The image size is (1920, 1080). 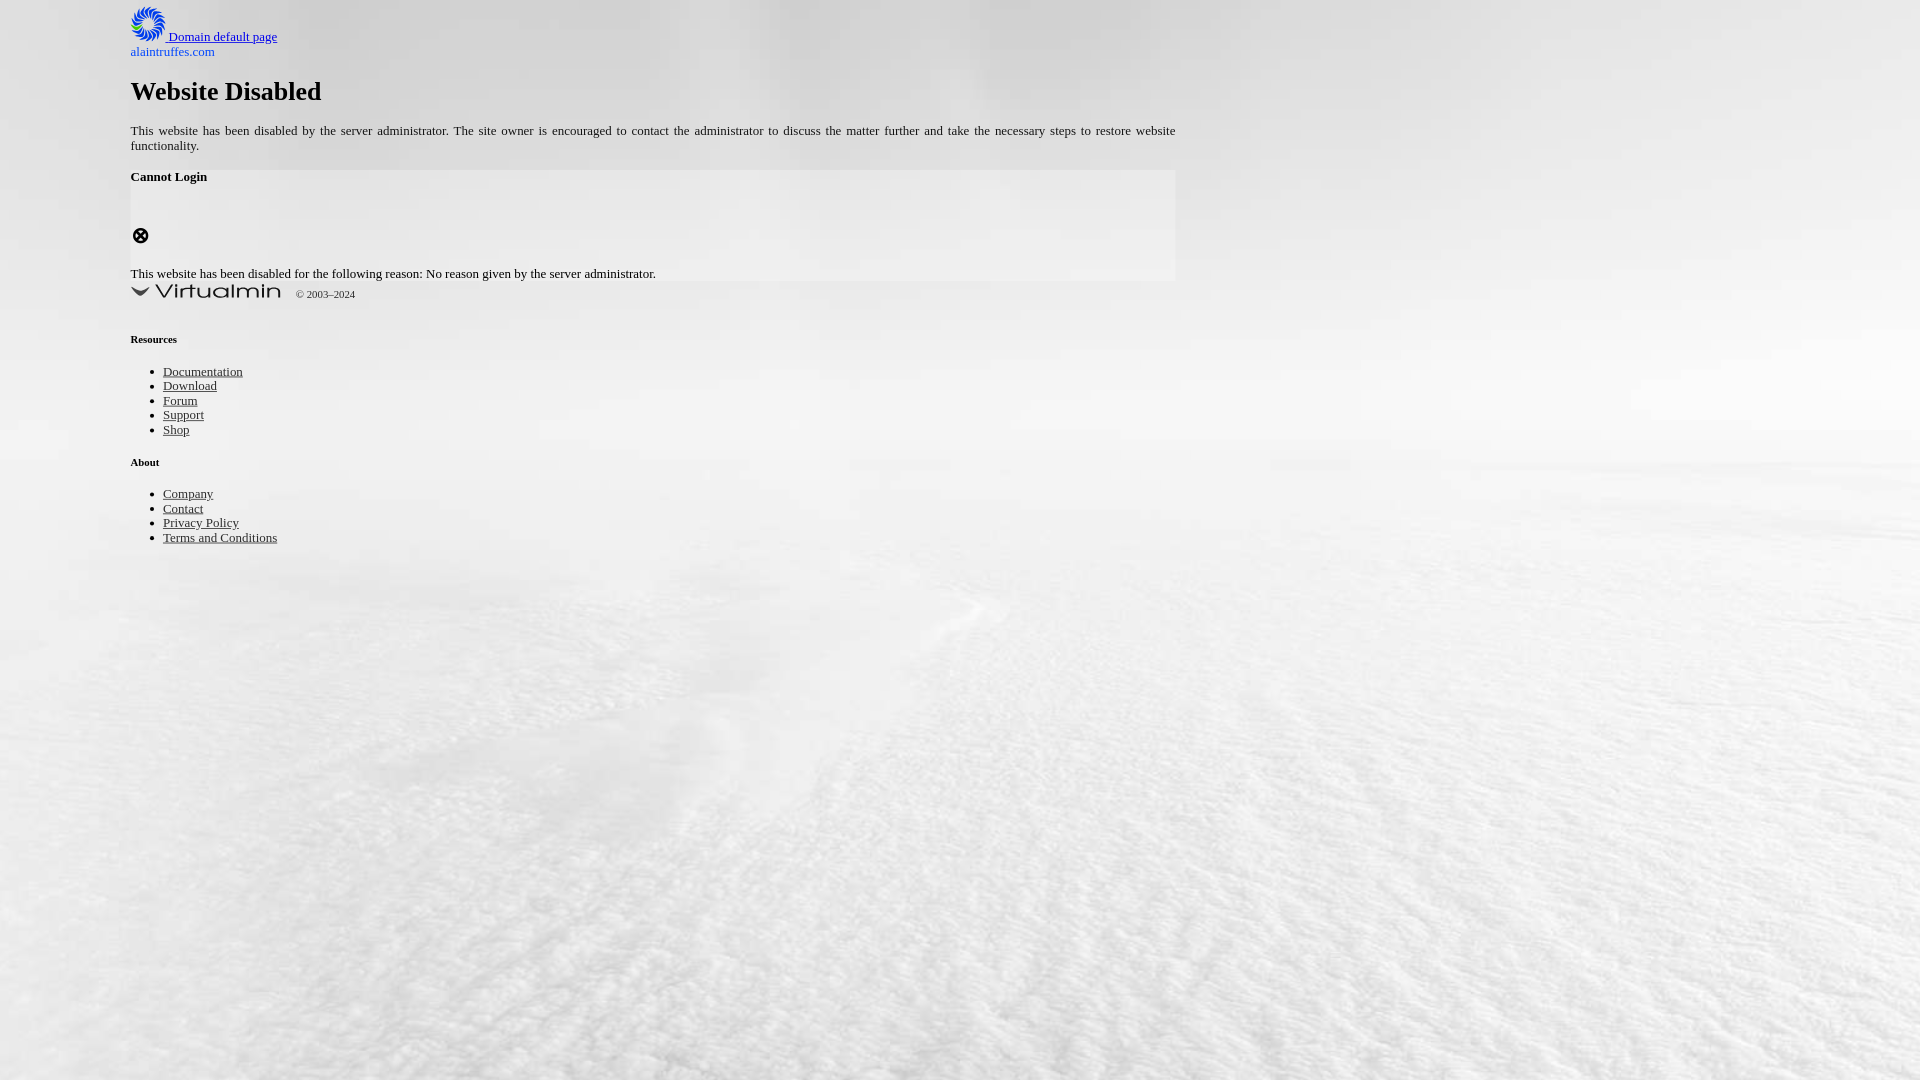 I want to click on Contact, so click(x=188, y=510).